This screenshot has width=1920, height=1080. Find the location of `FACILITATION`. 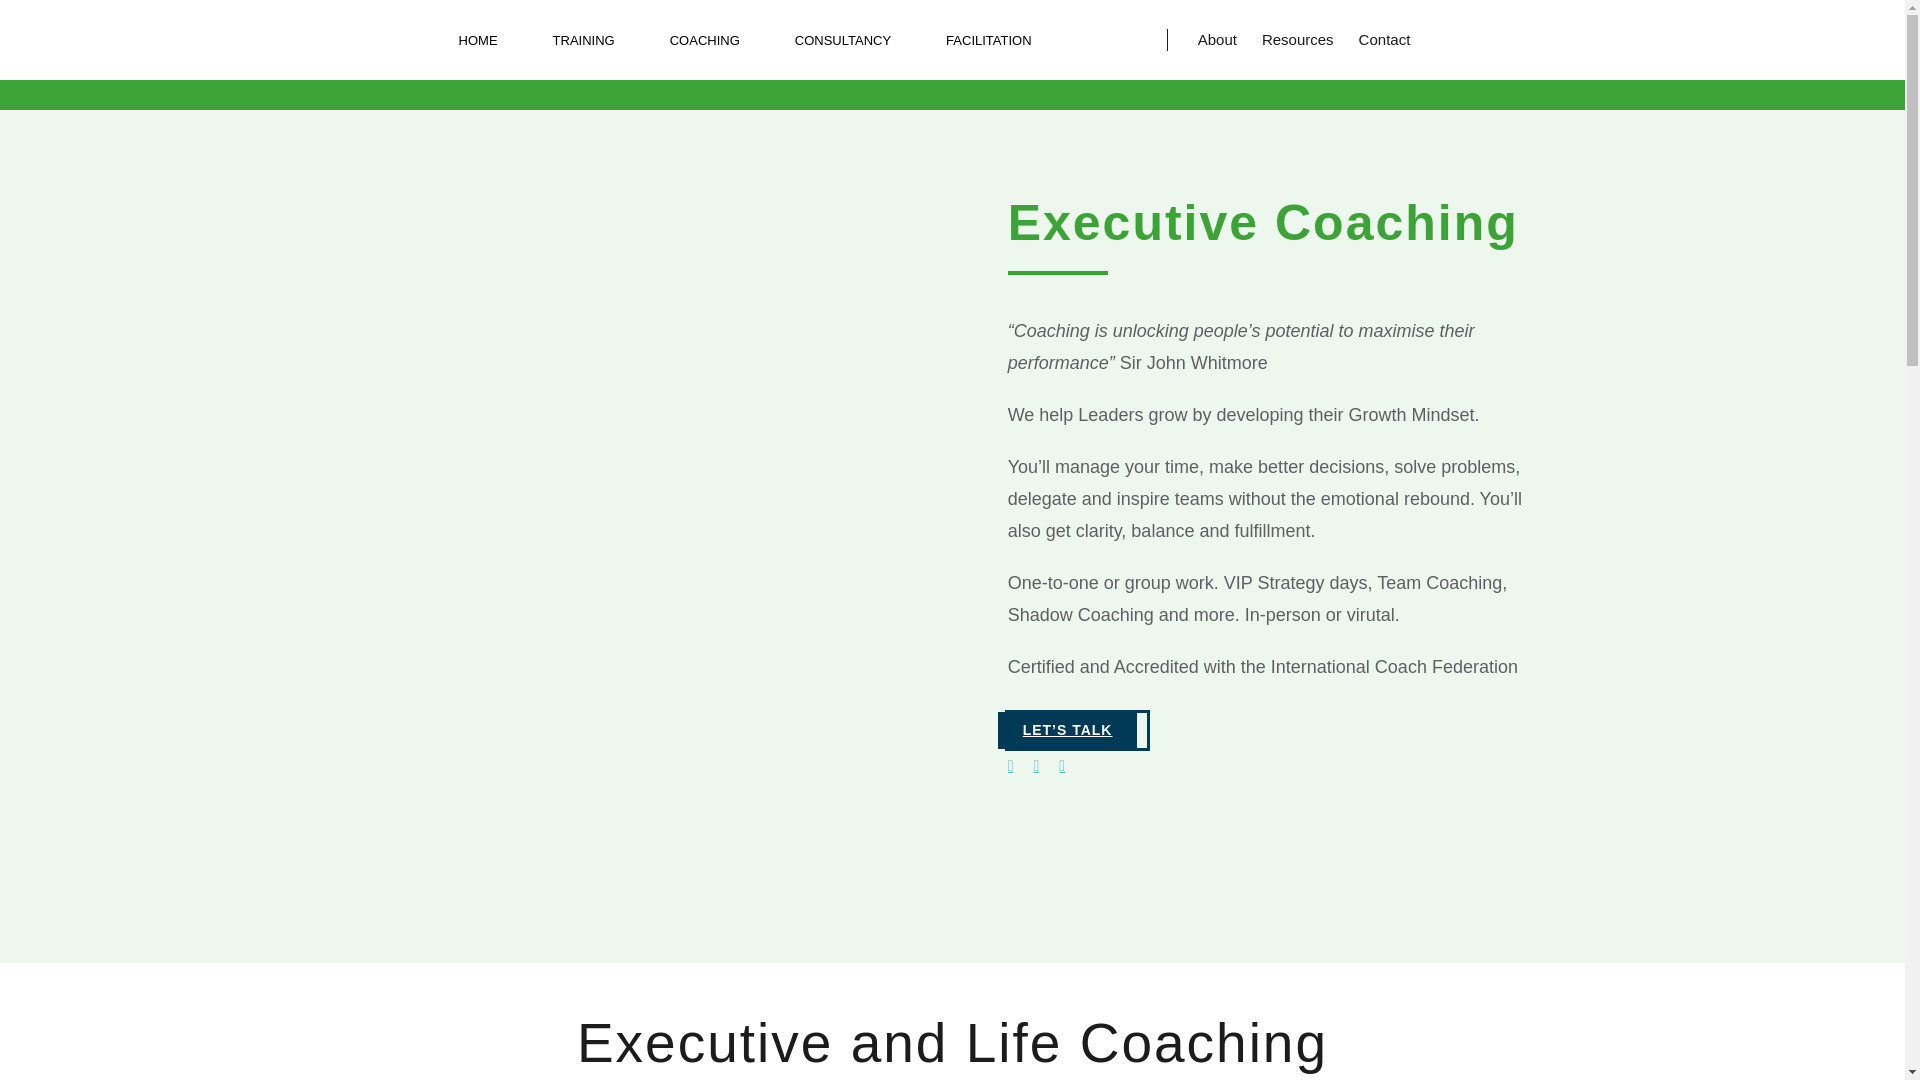

FACILITATION is located at coordinates (980, 40).